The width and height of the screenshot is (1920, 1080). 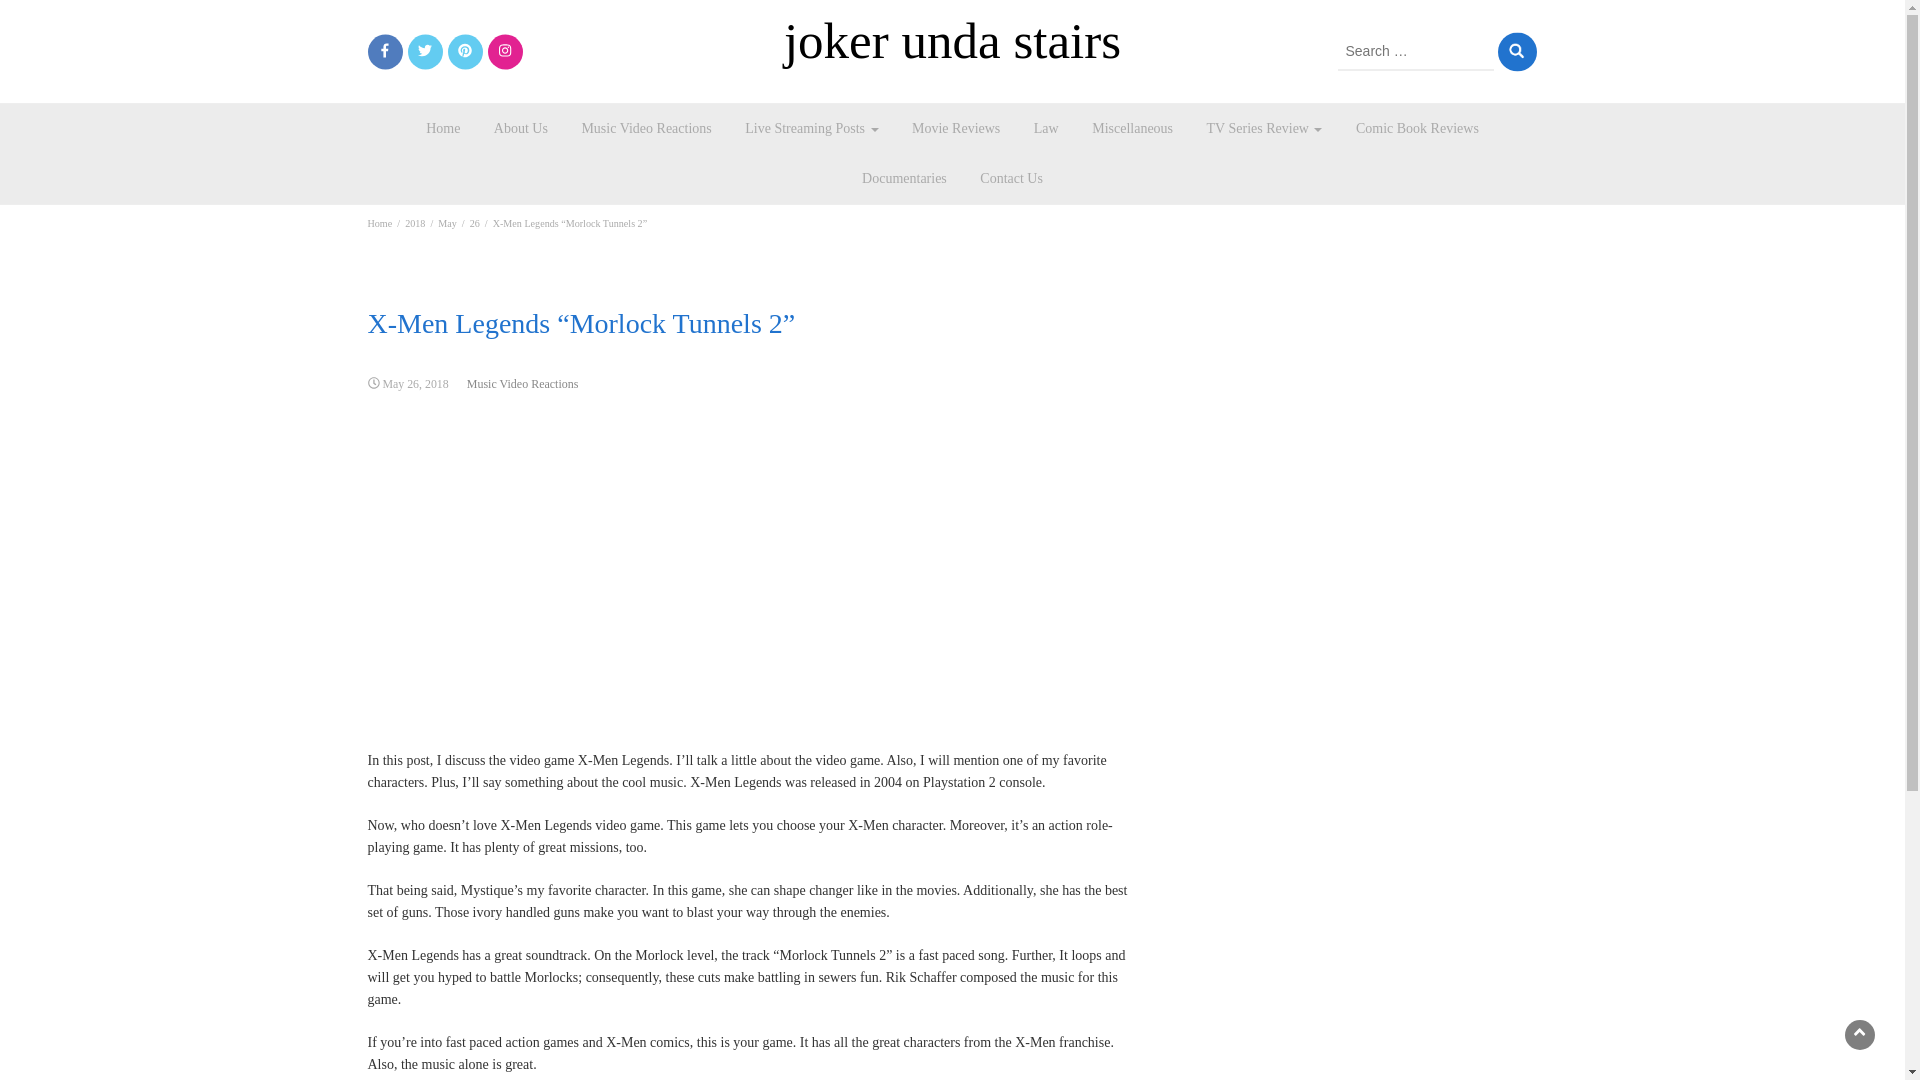 I want to click on May 26, 2018, so click(x=414, y=383).